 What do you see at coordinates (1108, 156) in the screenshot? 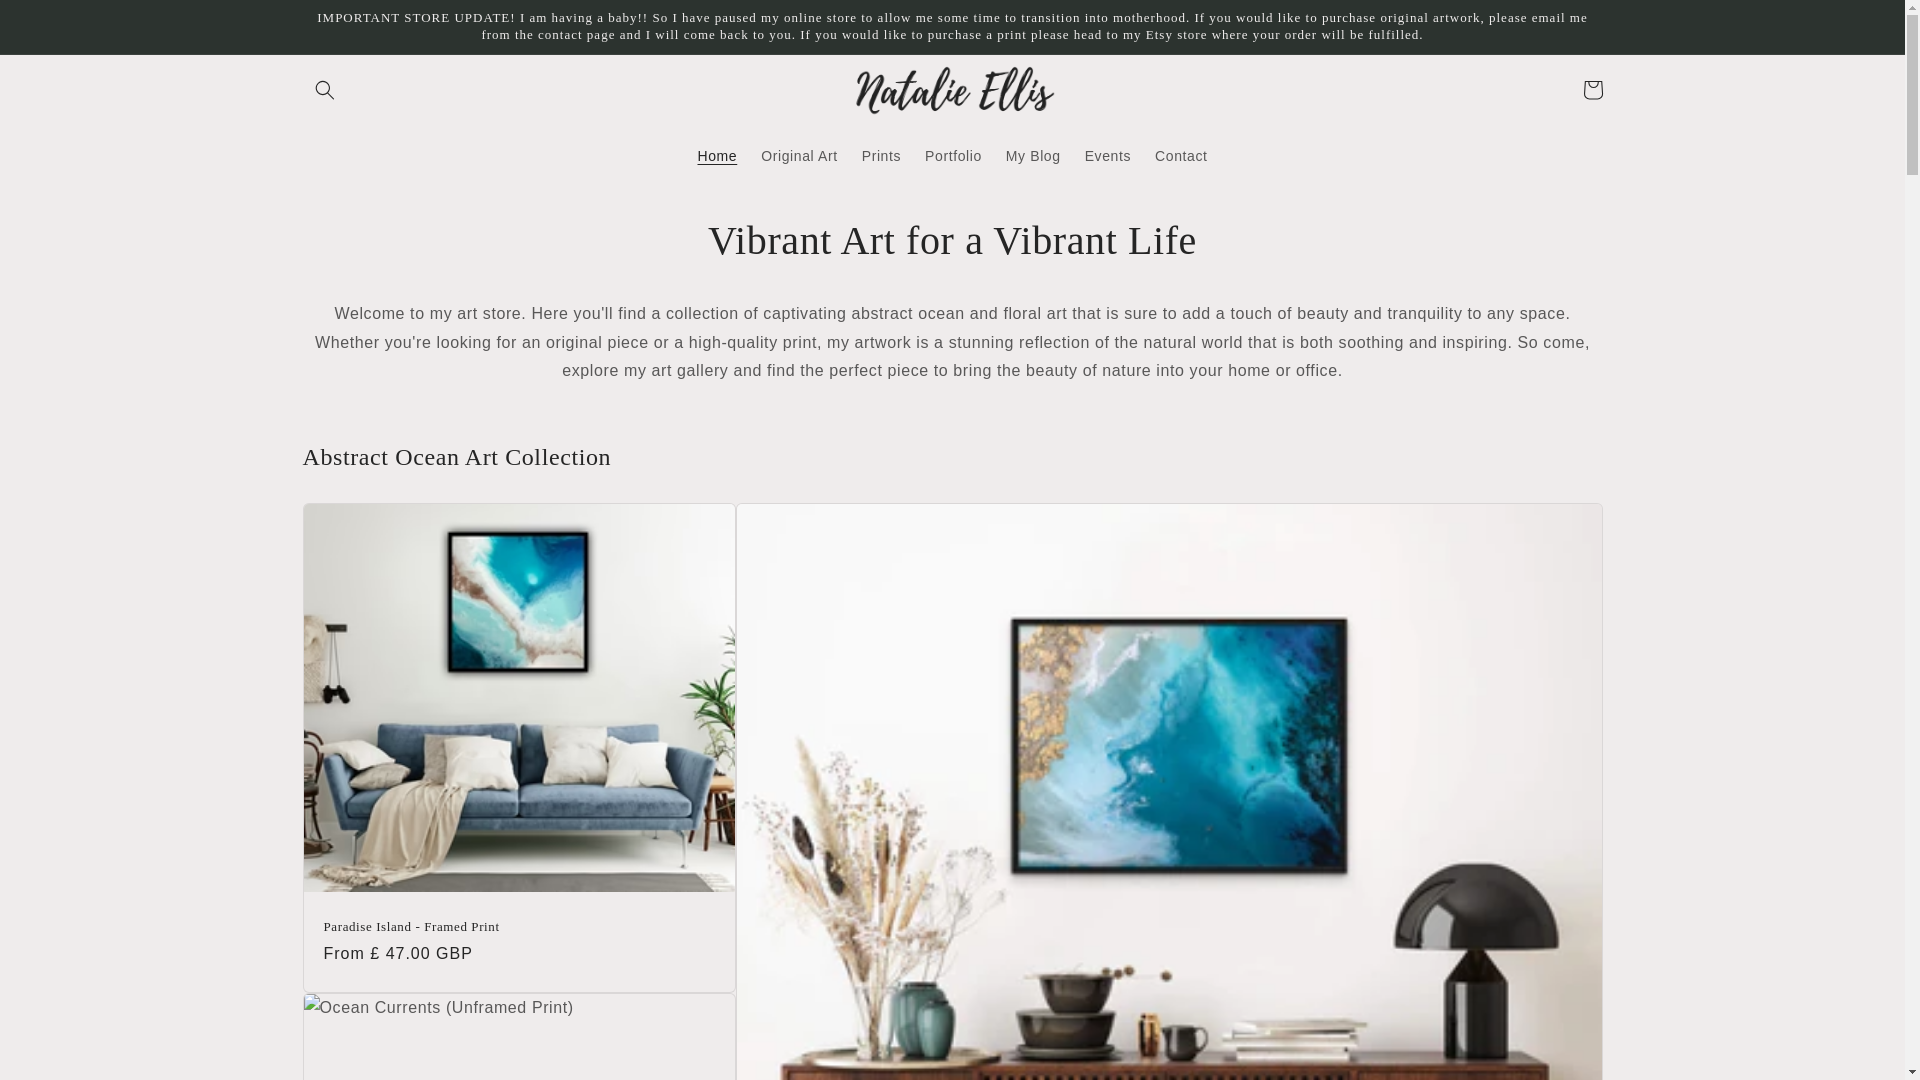
I see `Events` at bounding box center [1108, 156].